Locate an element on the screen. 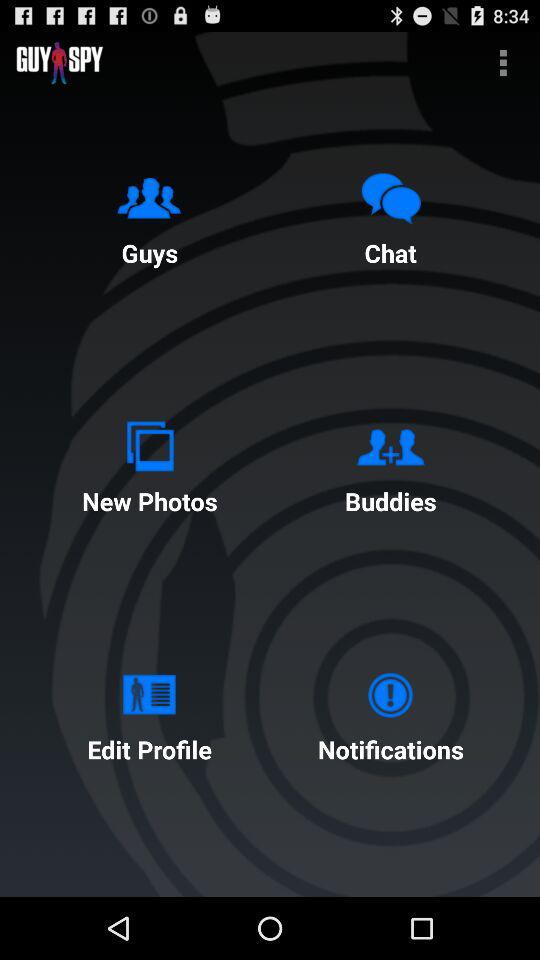 The height and width of the screenshot is (960, 540). press the edit profile item is located at coordinates (149, 712).